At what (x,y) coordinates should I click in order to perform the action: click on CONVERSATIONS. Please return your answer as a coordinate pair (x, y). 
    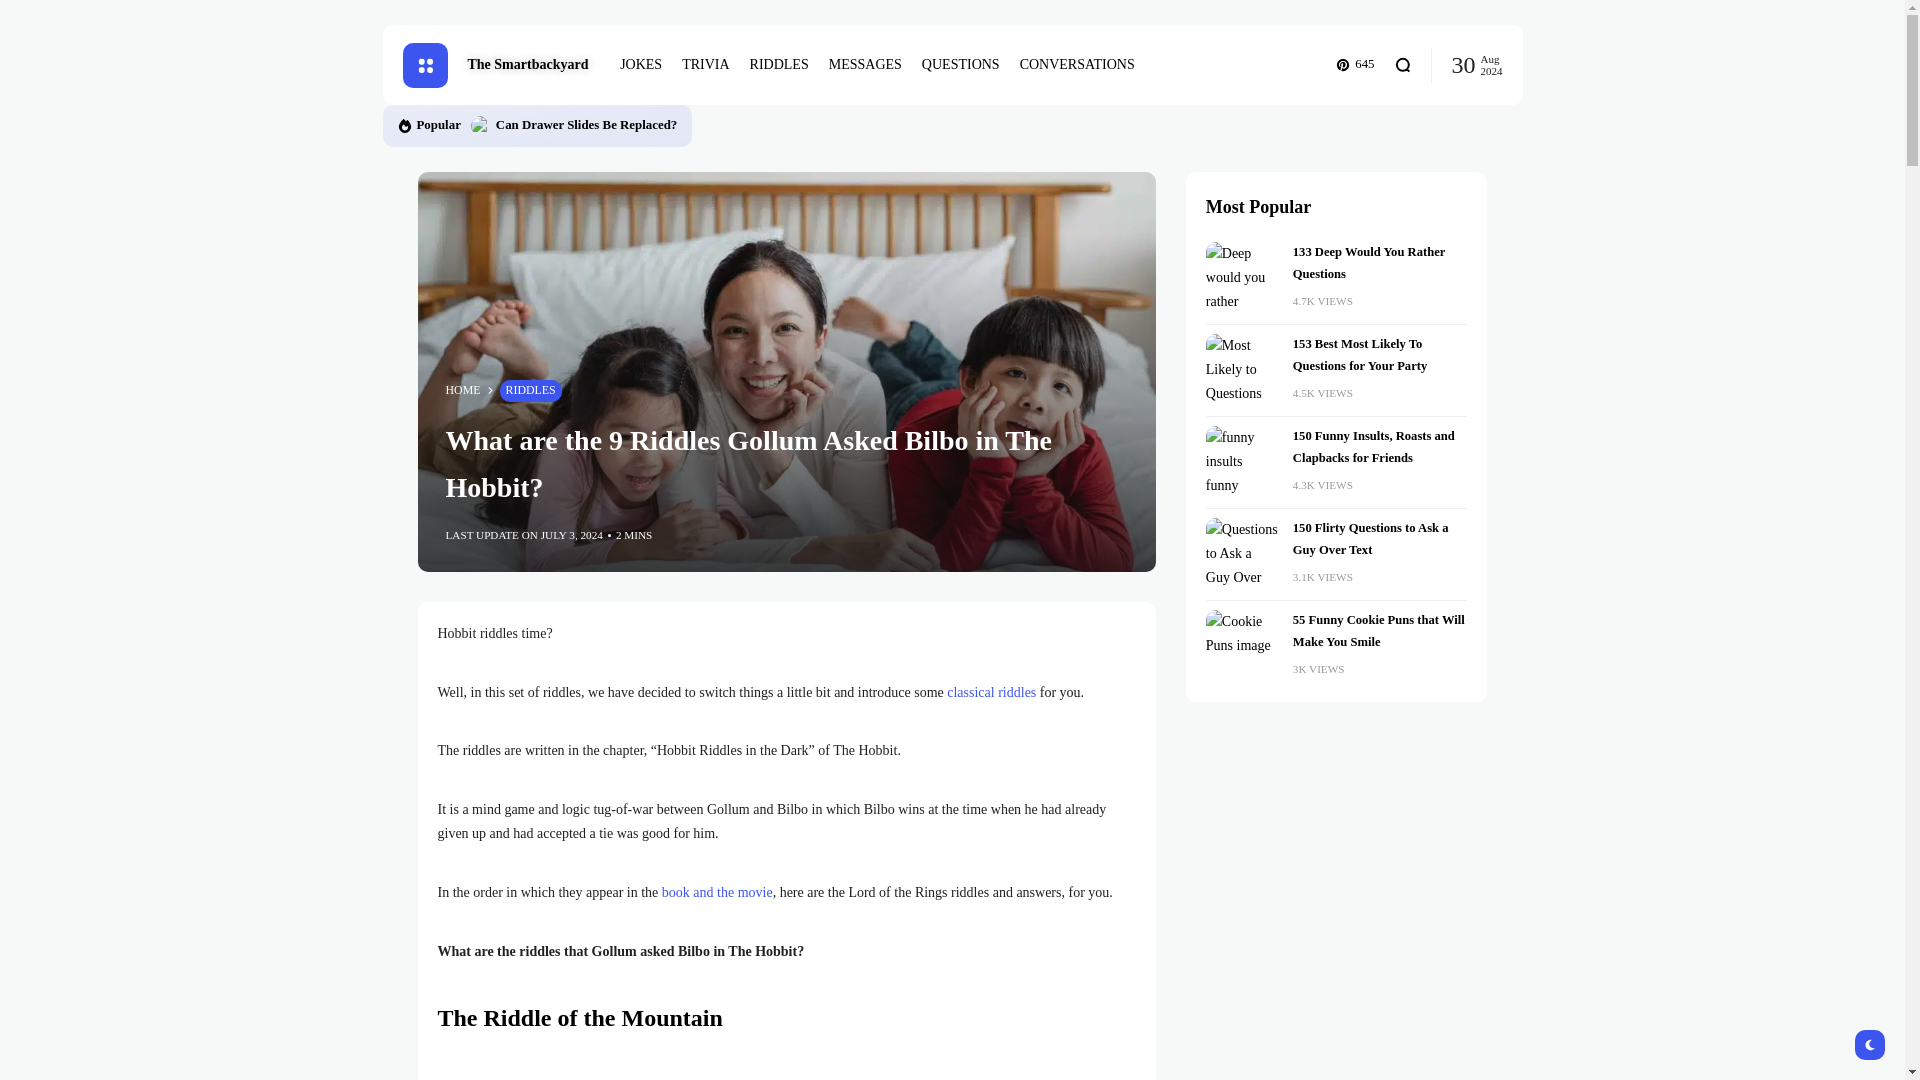
    Looking at the image, I should click on (1076, 64).